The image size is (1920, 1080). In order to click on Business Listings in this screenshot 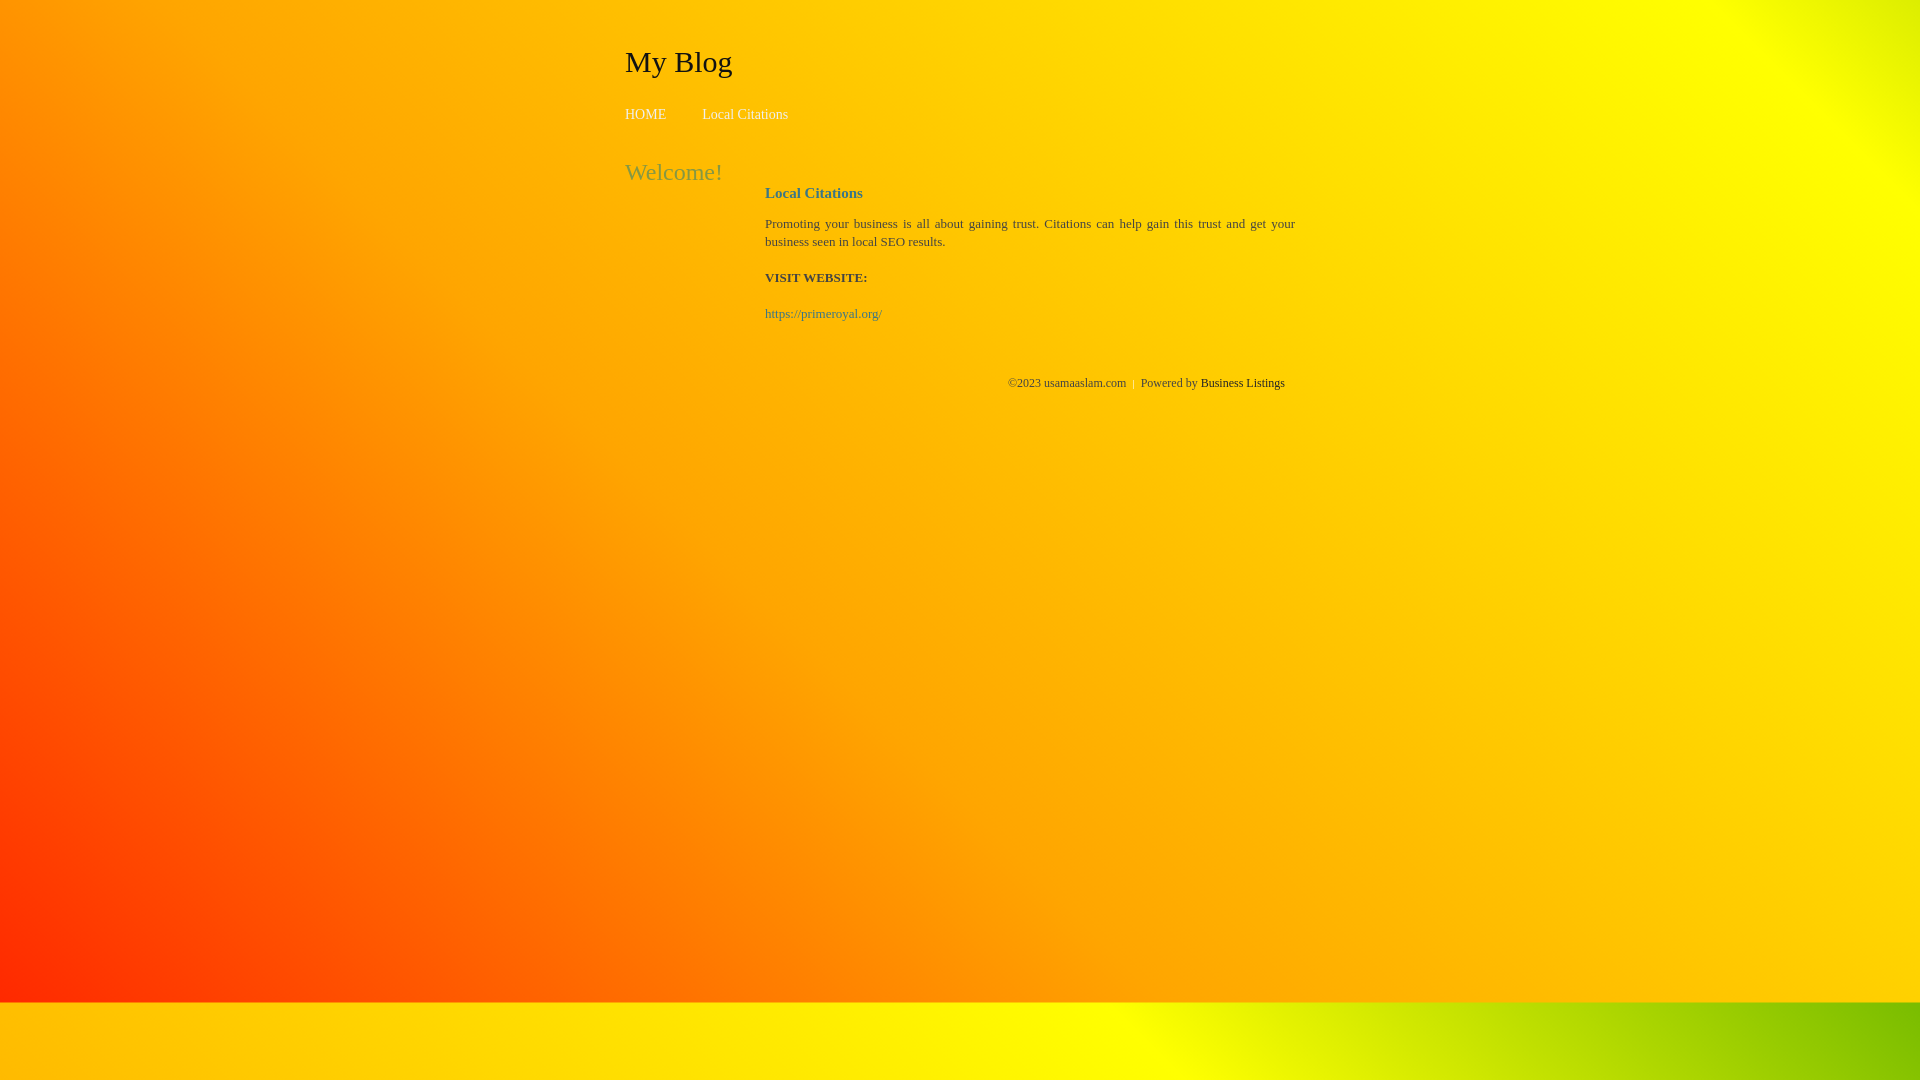, I will do `click(1243, 383)`.